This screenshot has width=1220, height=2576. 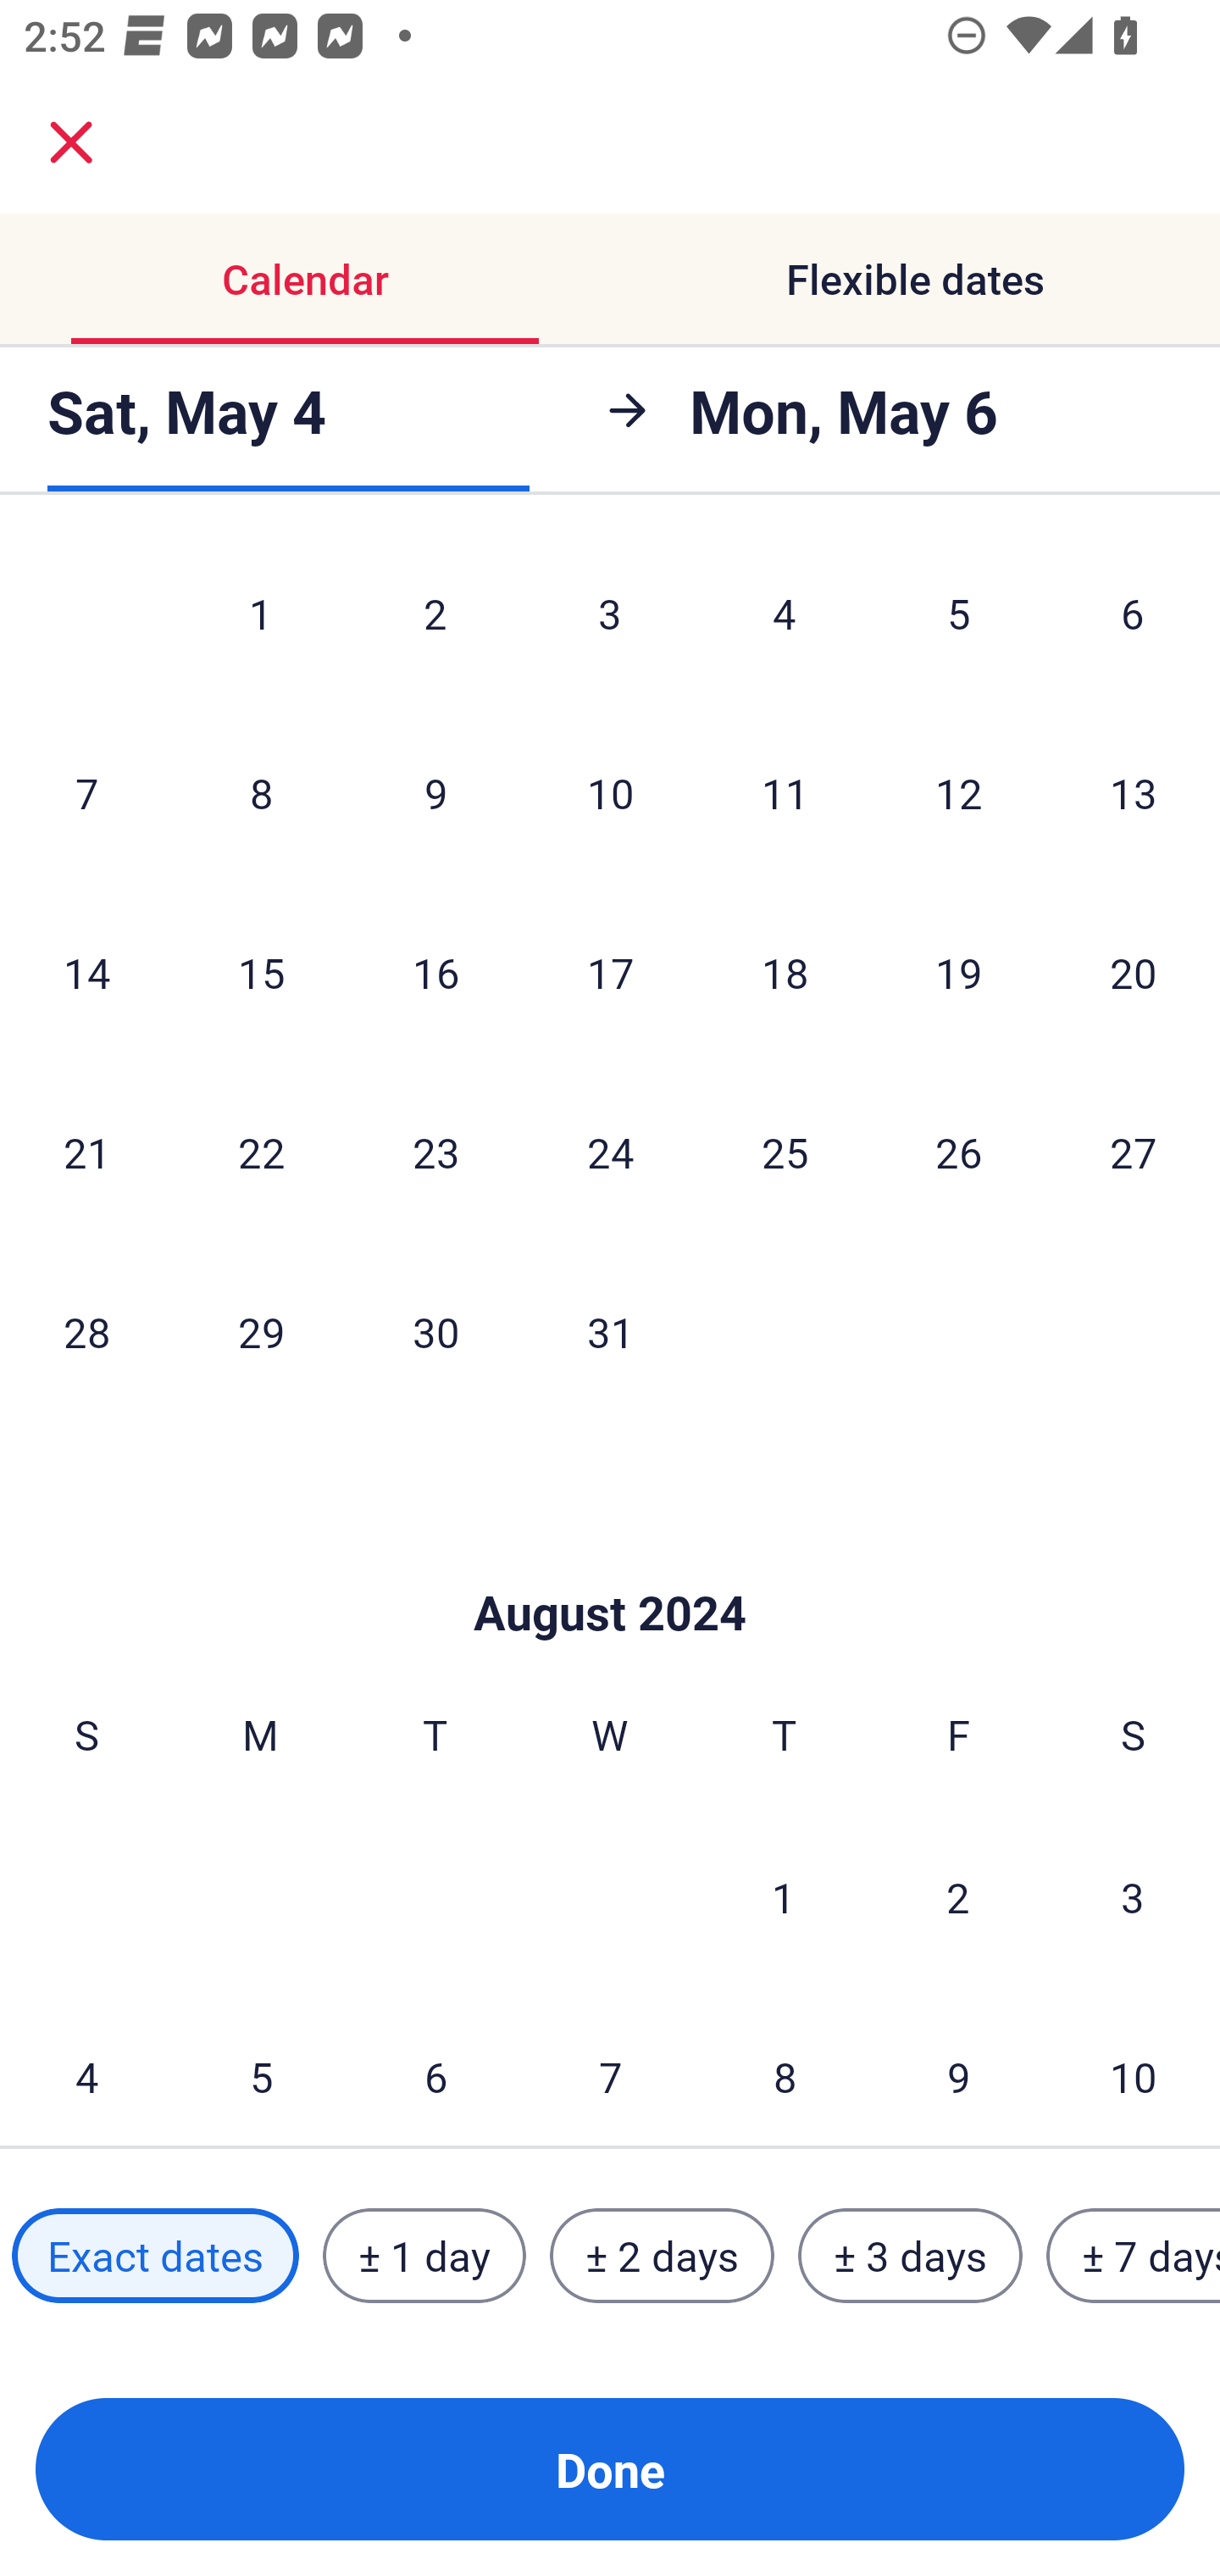 What do you see at coordinates (959, 1151) in the screenshot?
I see `26 Friday, July 26, 2024` at bounding box center [959, 1151].